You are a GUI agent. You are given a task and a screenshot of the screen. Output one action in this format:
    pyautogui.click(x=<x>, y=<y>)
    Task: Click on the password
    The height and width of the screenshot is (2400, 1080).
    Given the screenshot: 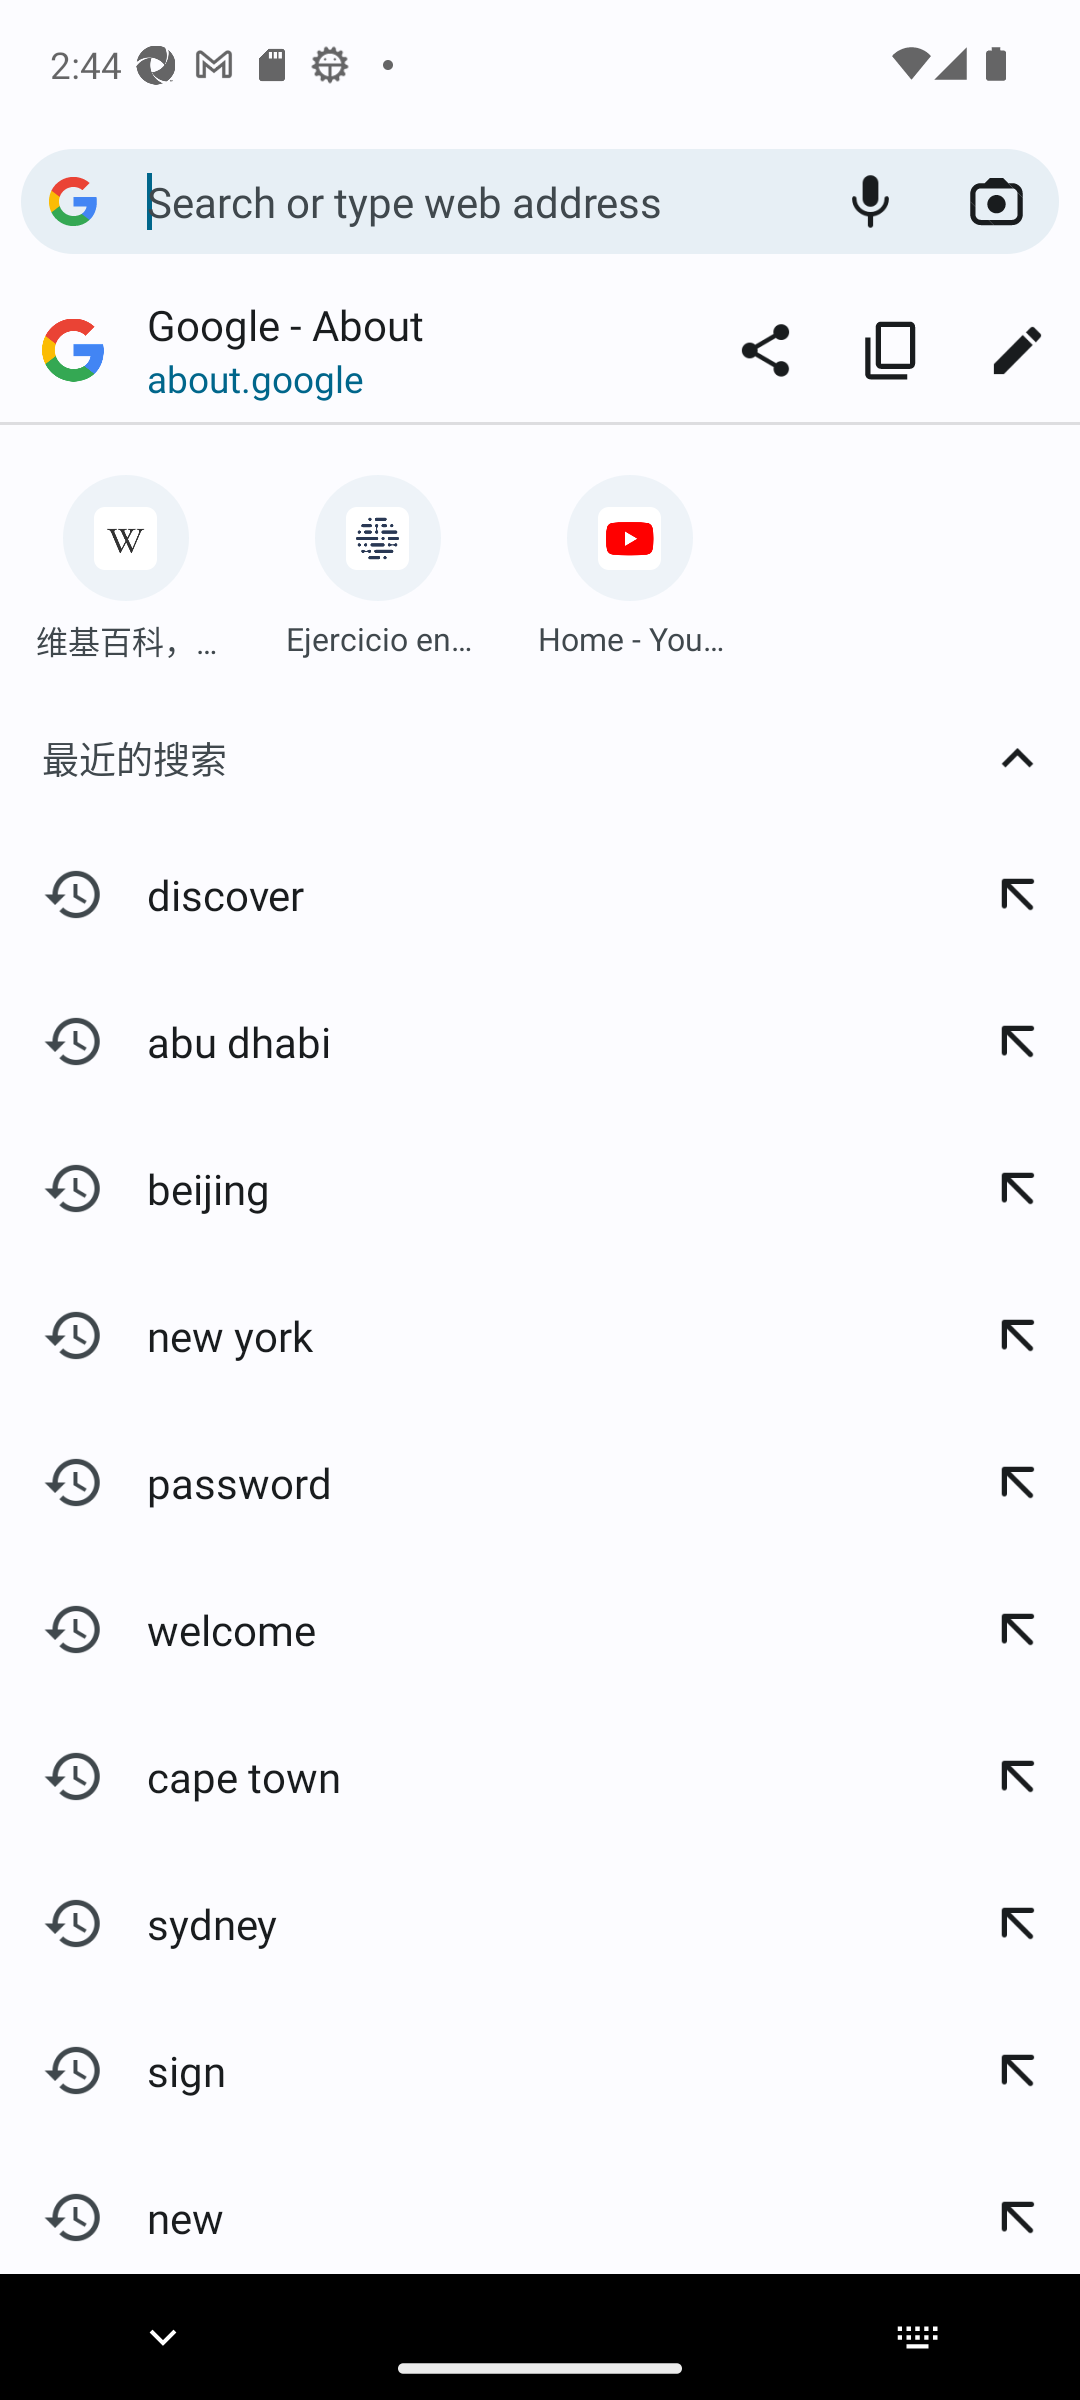 What is the action you would take?
    pyautogui.click(x=476, y=1482)
    